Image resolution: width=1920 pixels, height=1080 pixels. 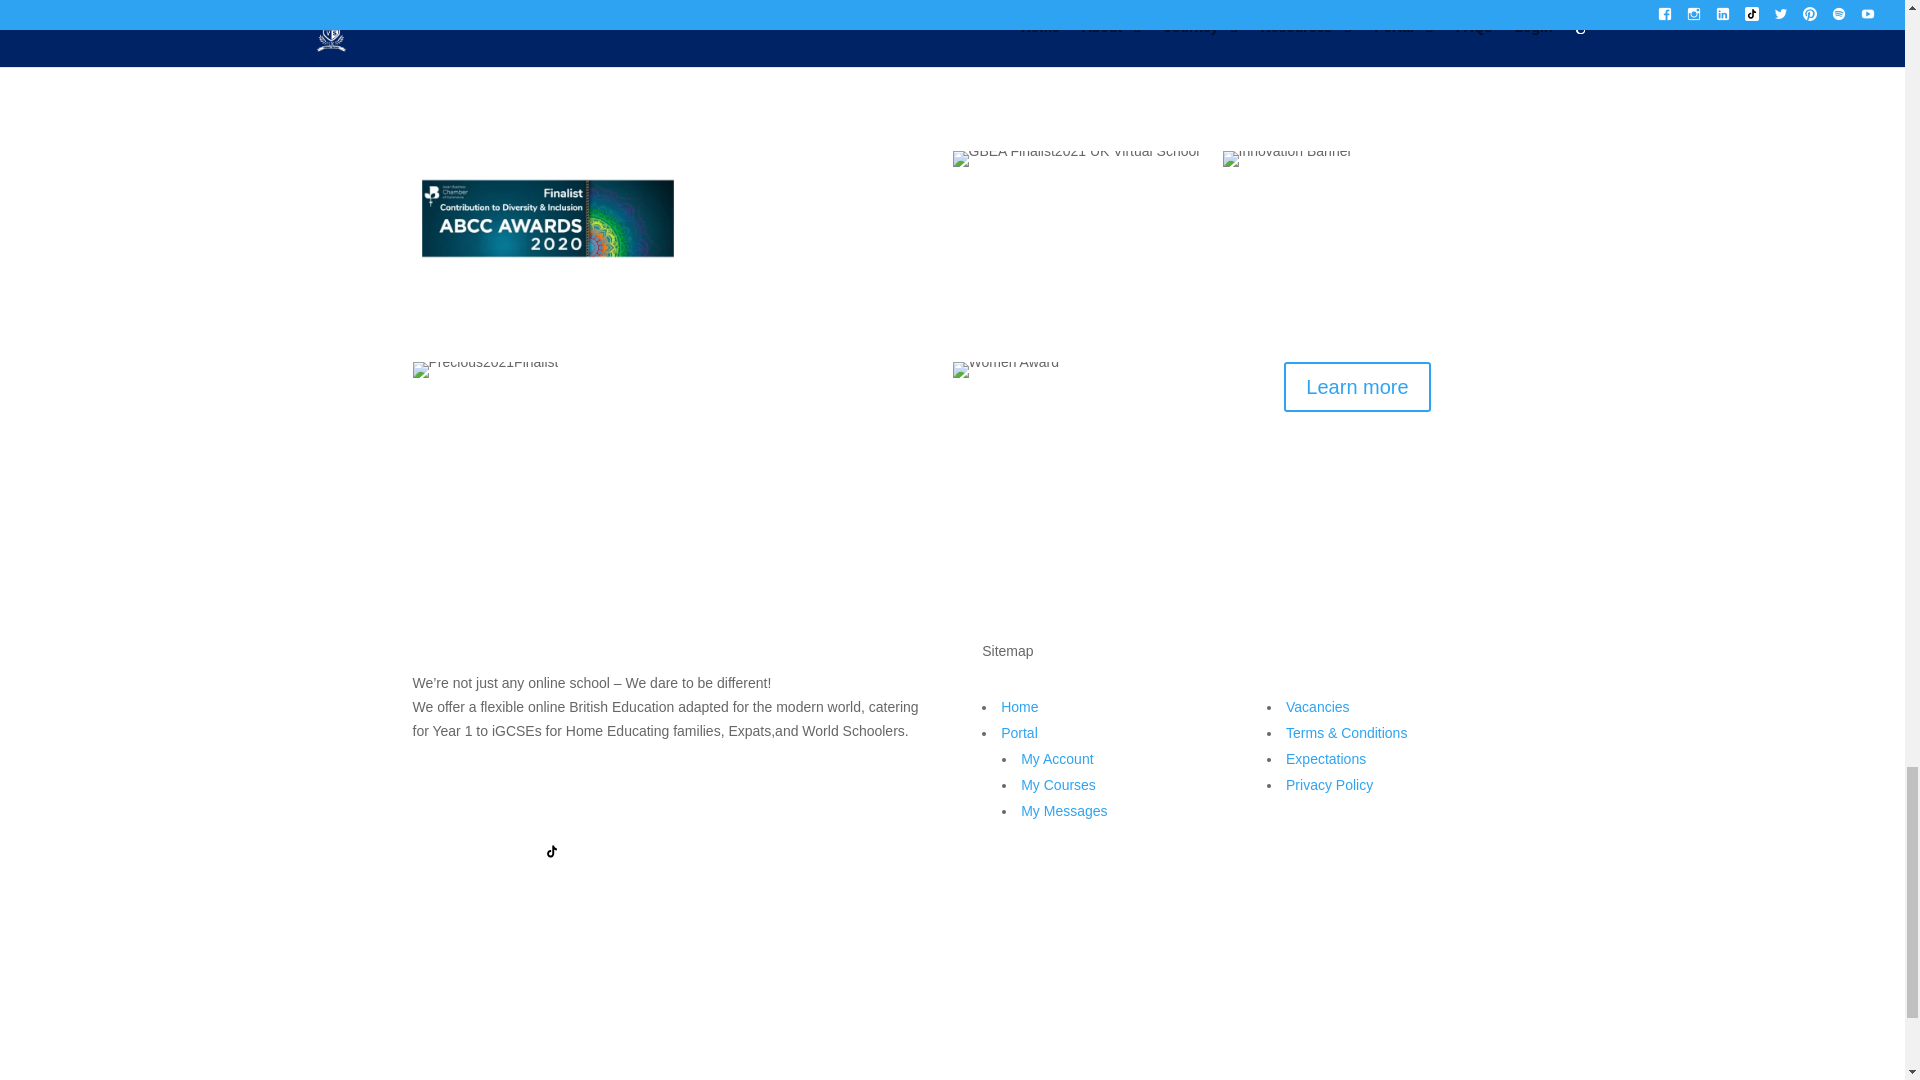 I want to click on ABCC Diversity, so click(x=546, y=218).